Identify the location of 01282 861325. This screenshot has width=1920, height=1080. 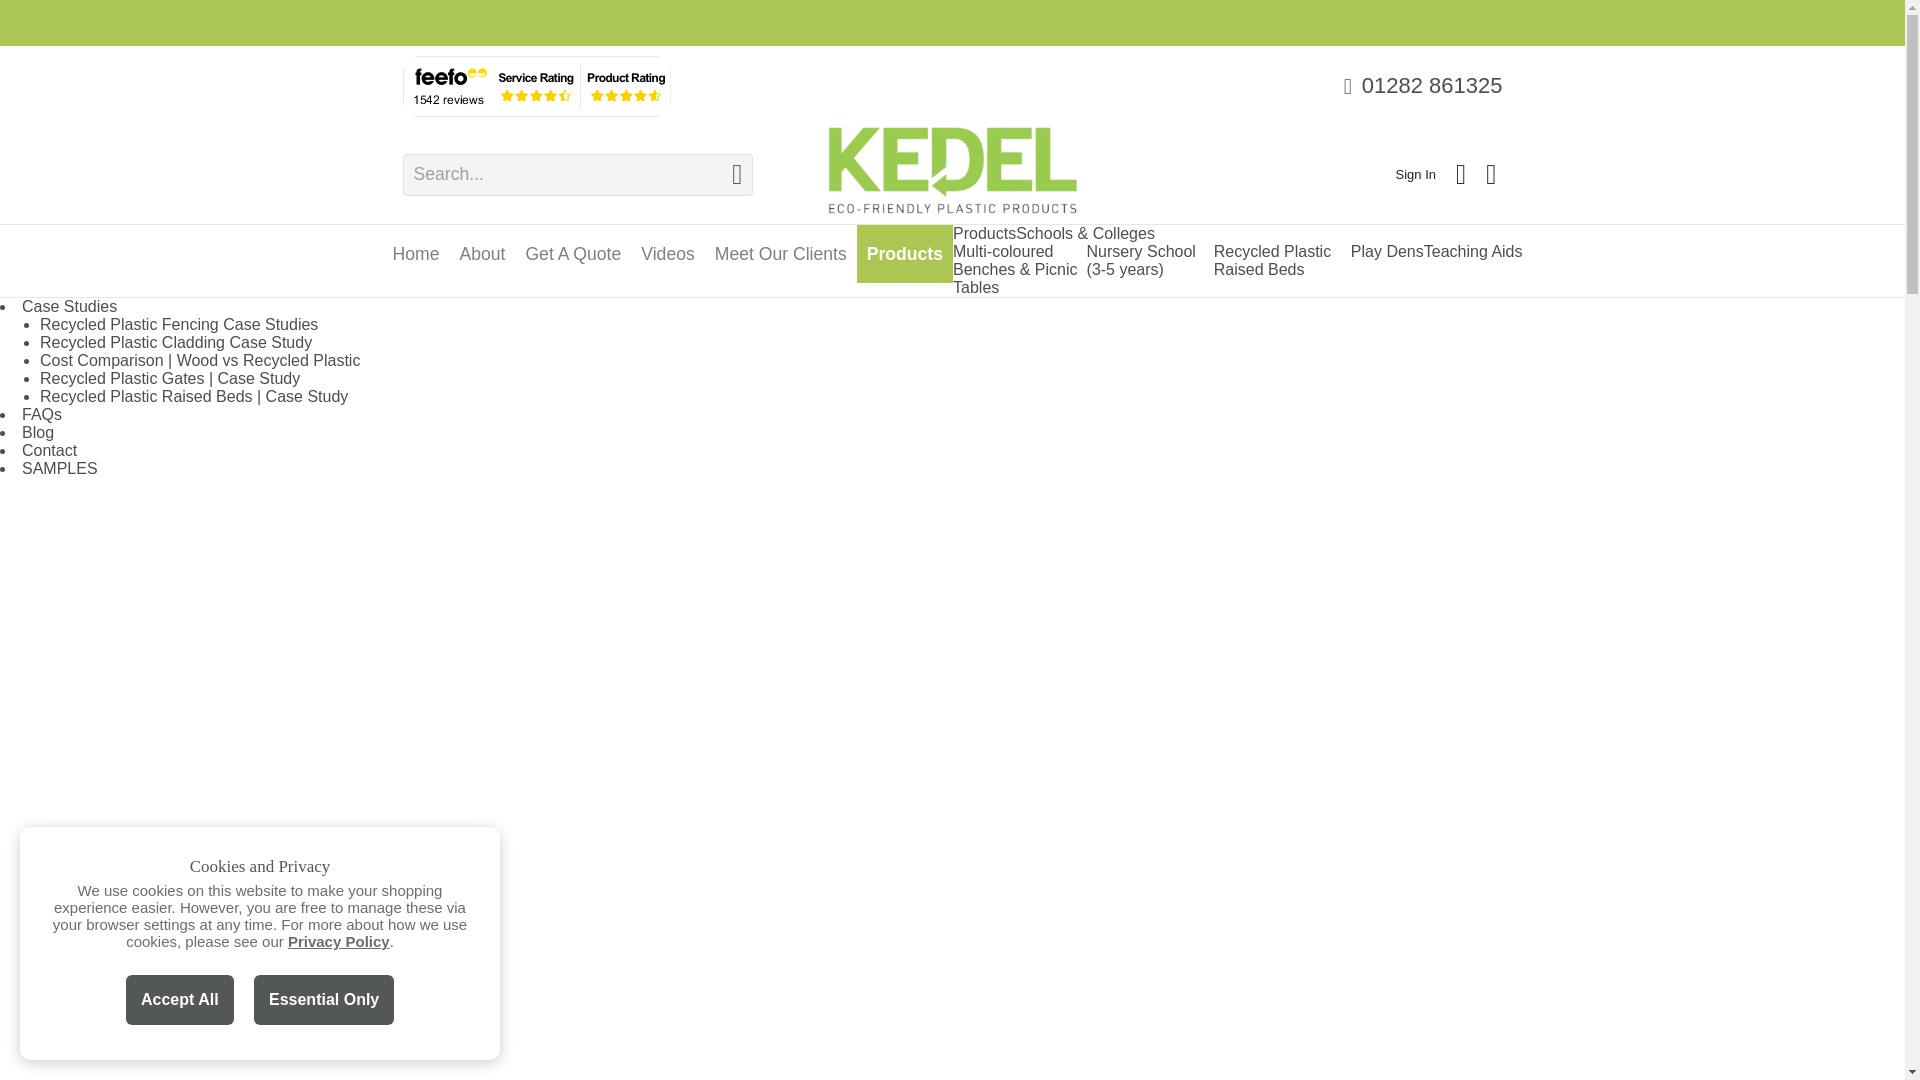
(1432, 86).